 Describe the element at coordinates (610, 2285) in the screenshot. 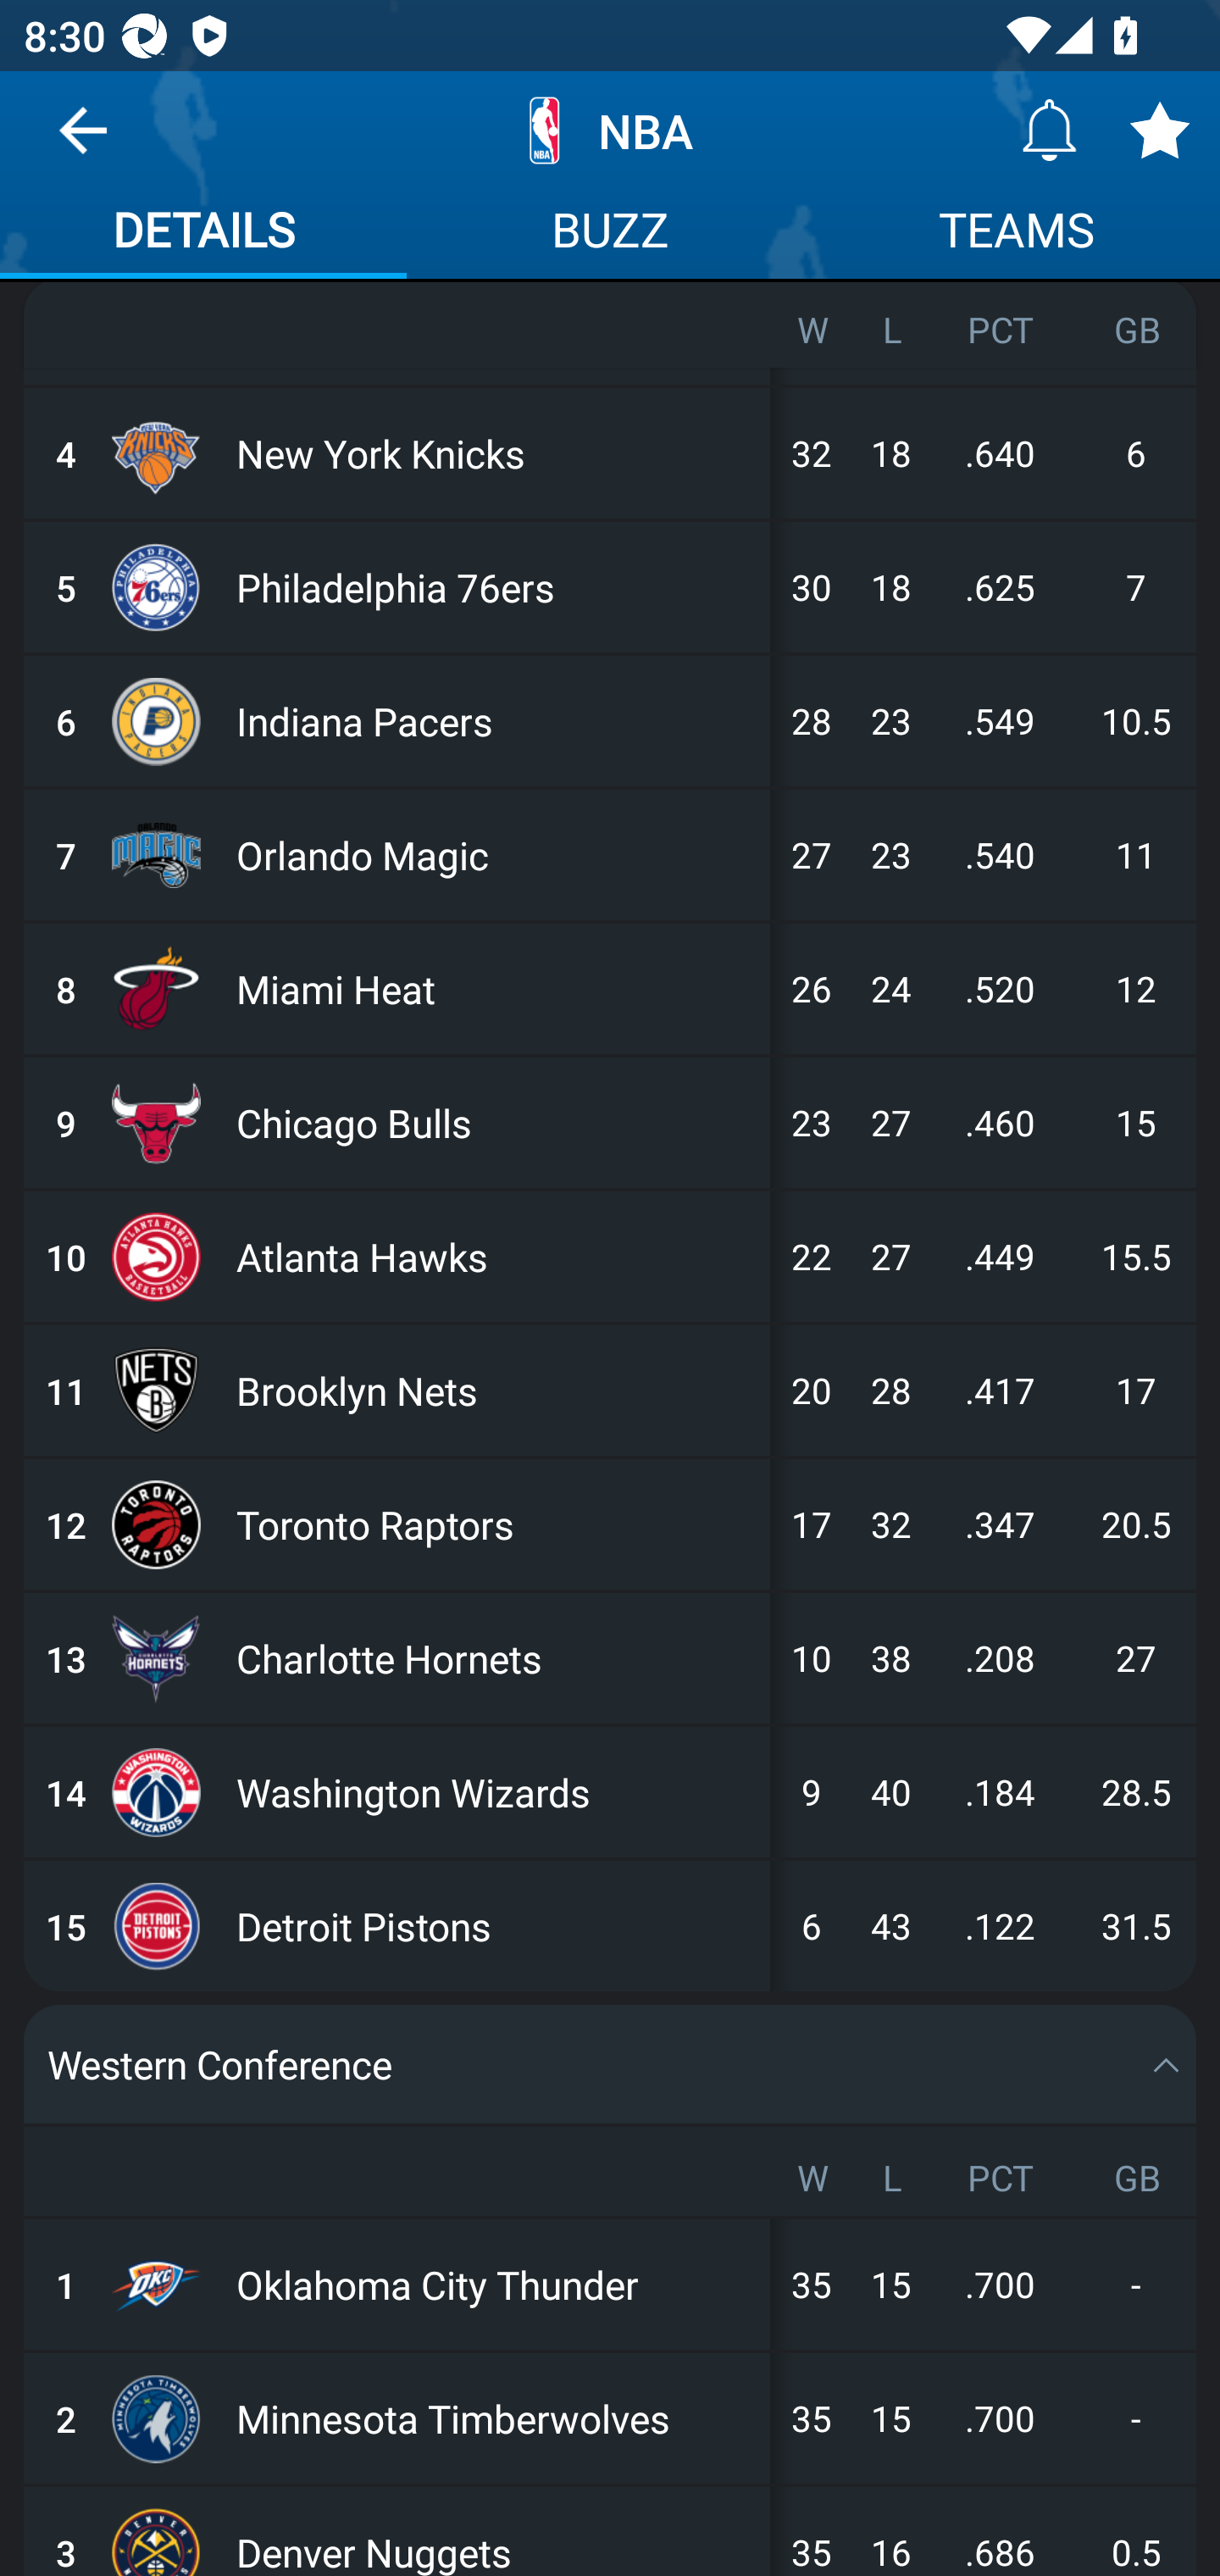

I see `1 Oklahoma City Thunder 35 15 .700 -` at that location.